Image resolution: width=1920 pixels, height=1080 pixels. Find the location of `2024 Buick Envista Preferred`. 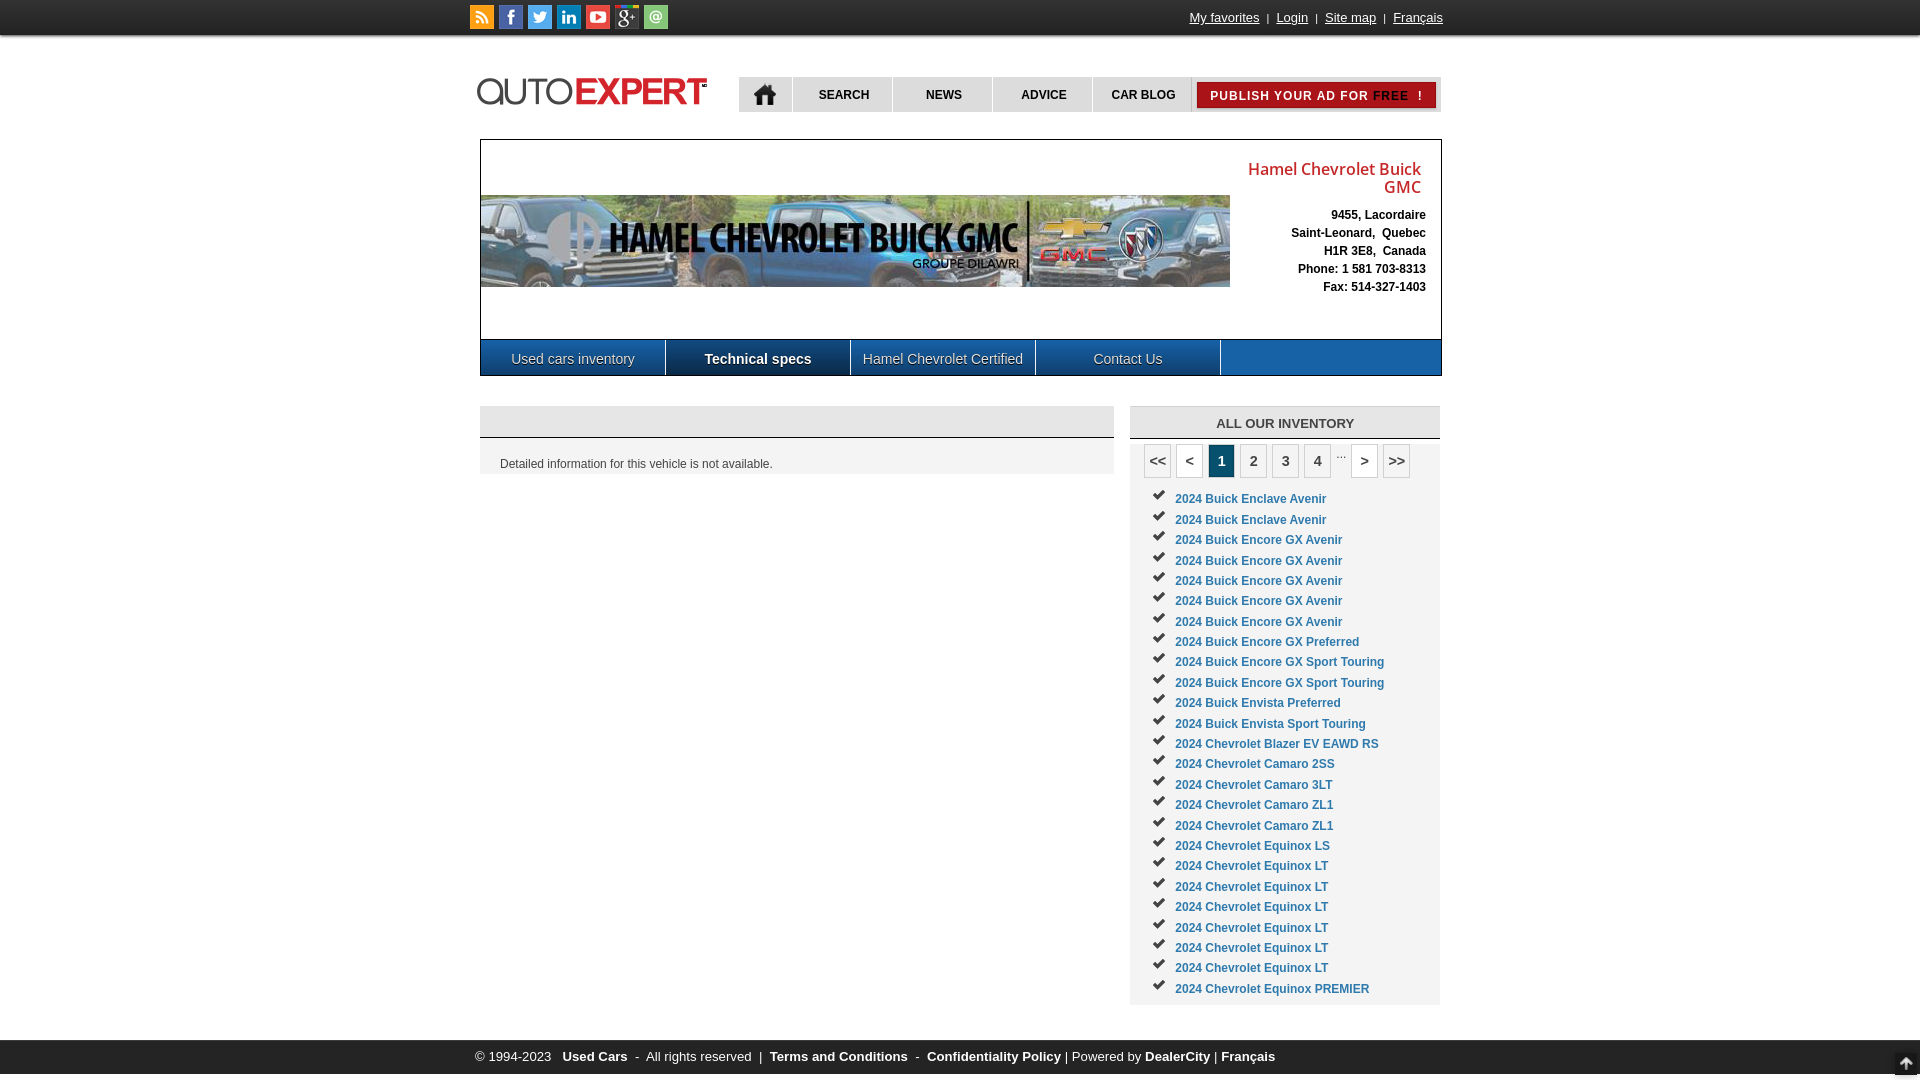

2024 Buick Envista Preferred is located at coordinates (1258, 703).